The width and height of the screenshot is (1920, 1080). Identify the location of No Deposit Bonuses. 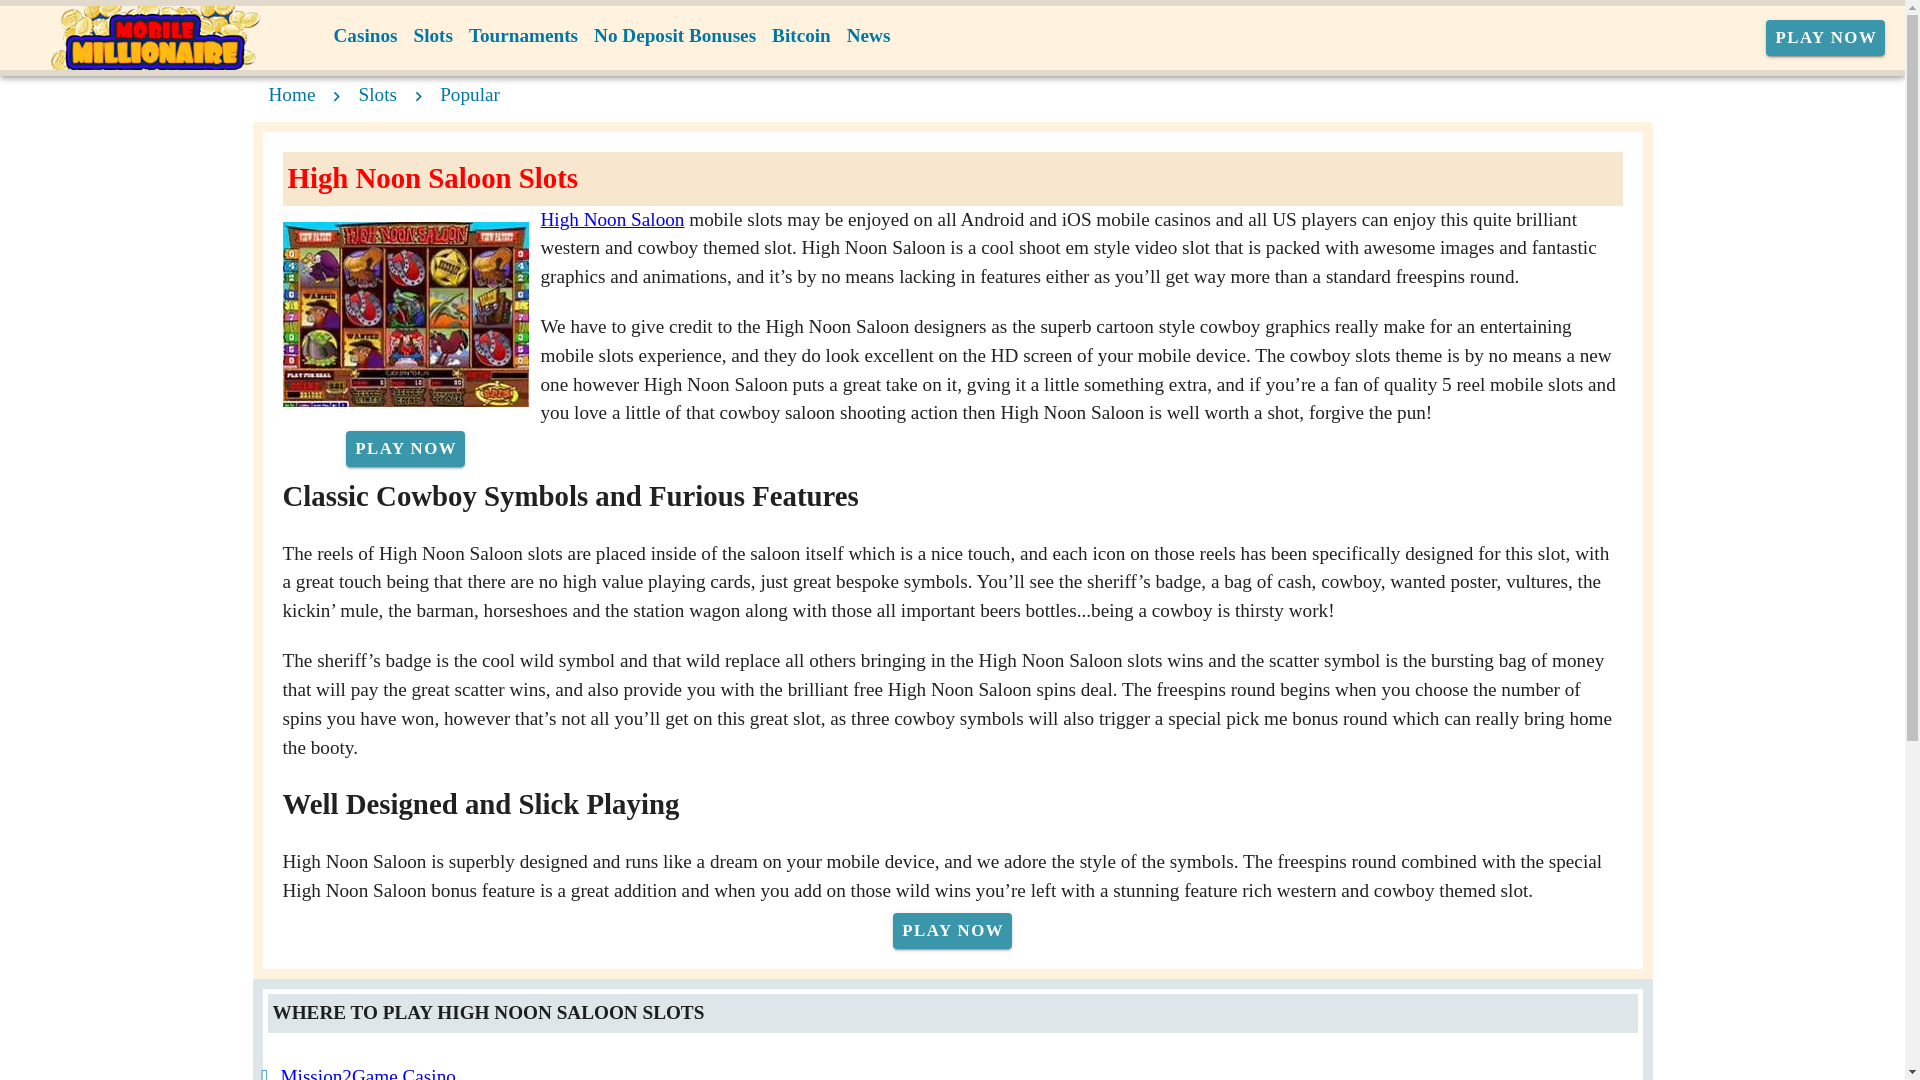
(674, 36).